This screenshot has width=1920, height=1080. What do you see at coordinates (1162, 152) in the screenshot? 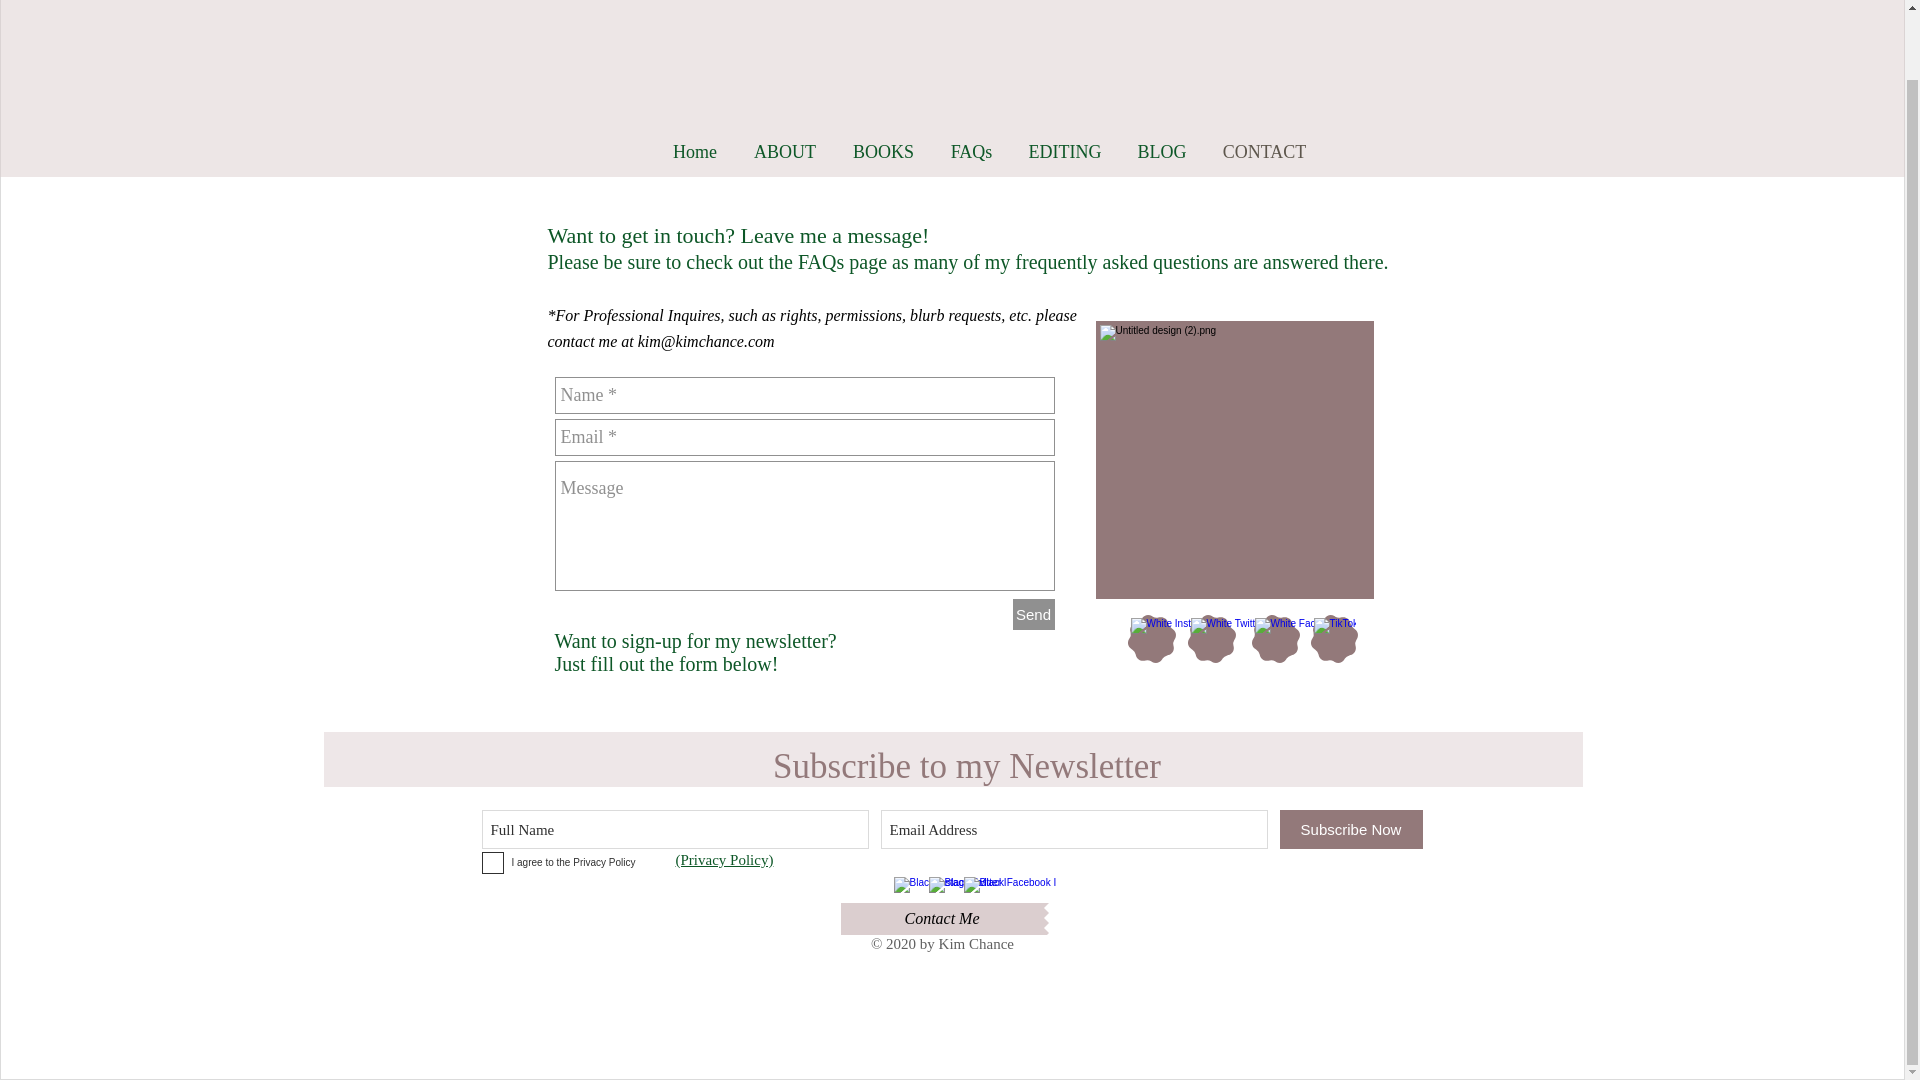
I see `BLOG` at bounding box center [1162, 152].